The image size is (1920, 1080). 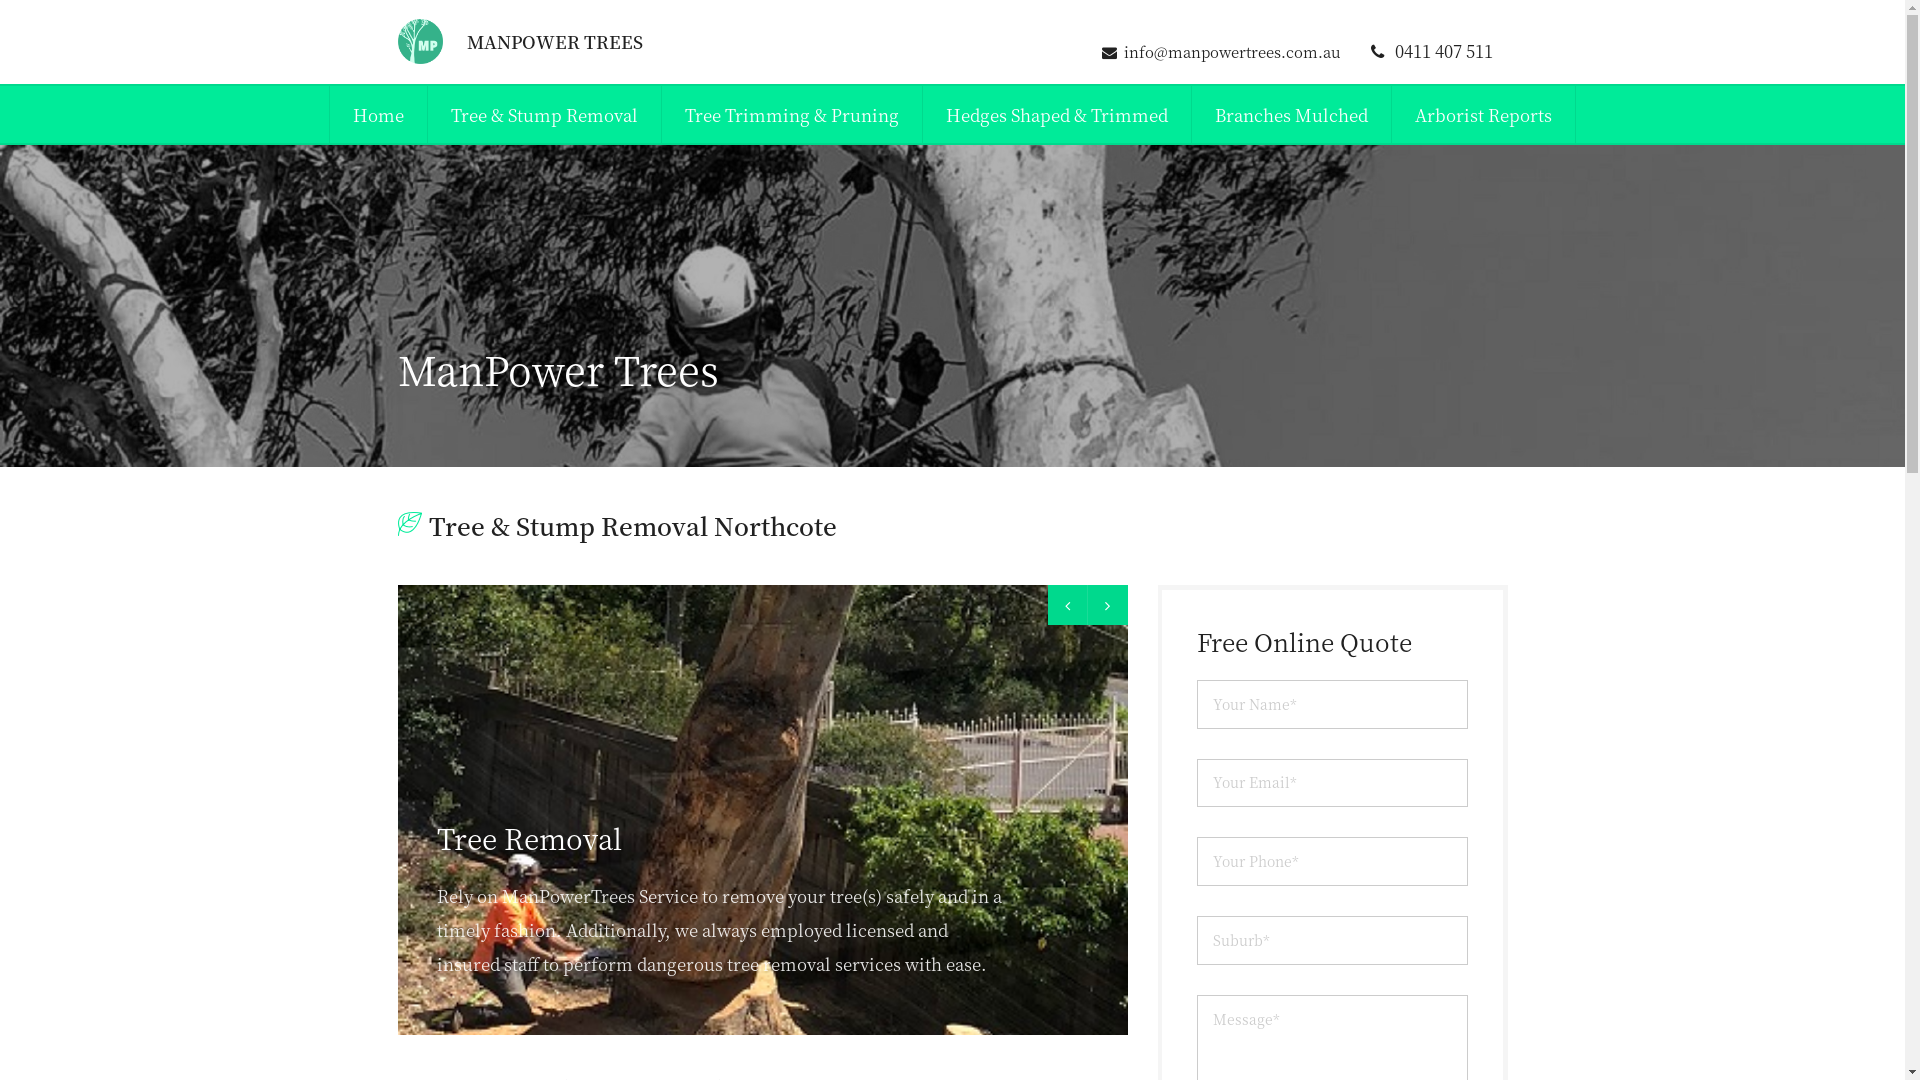 What do you see at coordinates (1292, 114) in the screenshot?
I see `Branches Mulched` at bounding box center [1292, 114].